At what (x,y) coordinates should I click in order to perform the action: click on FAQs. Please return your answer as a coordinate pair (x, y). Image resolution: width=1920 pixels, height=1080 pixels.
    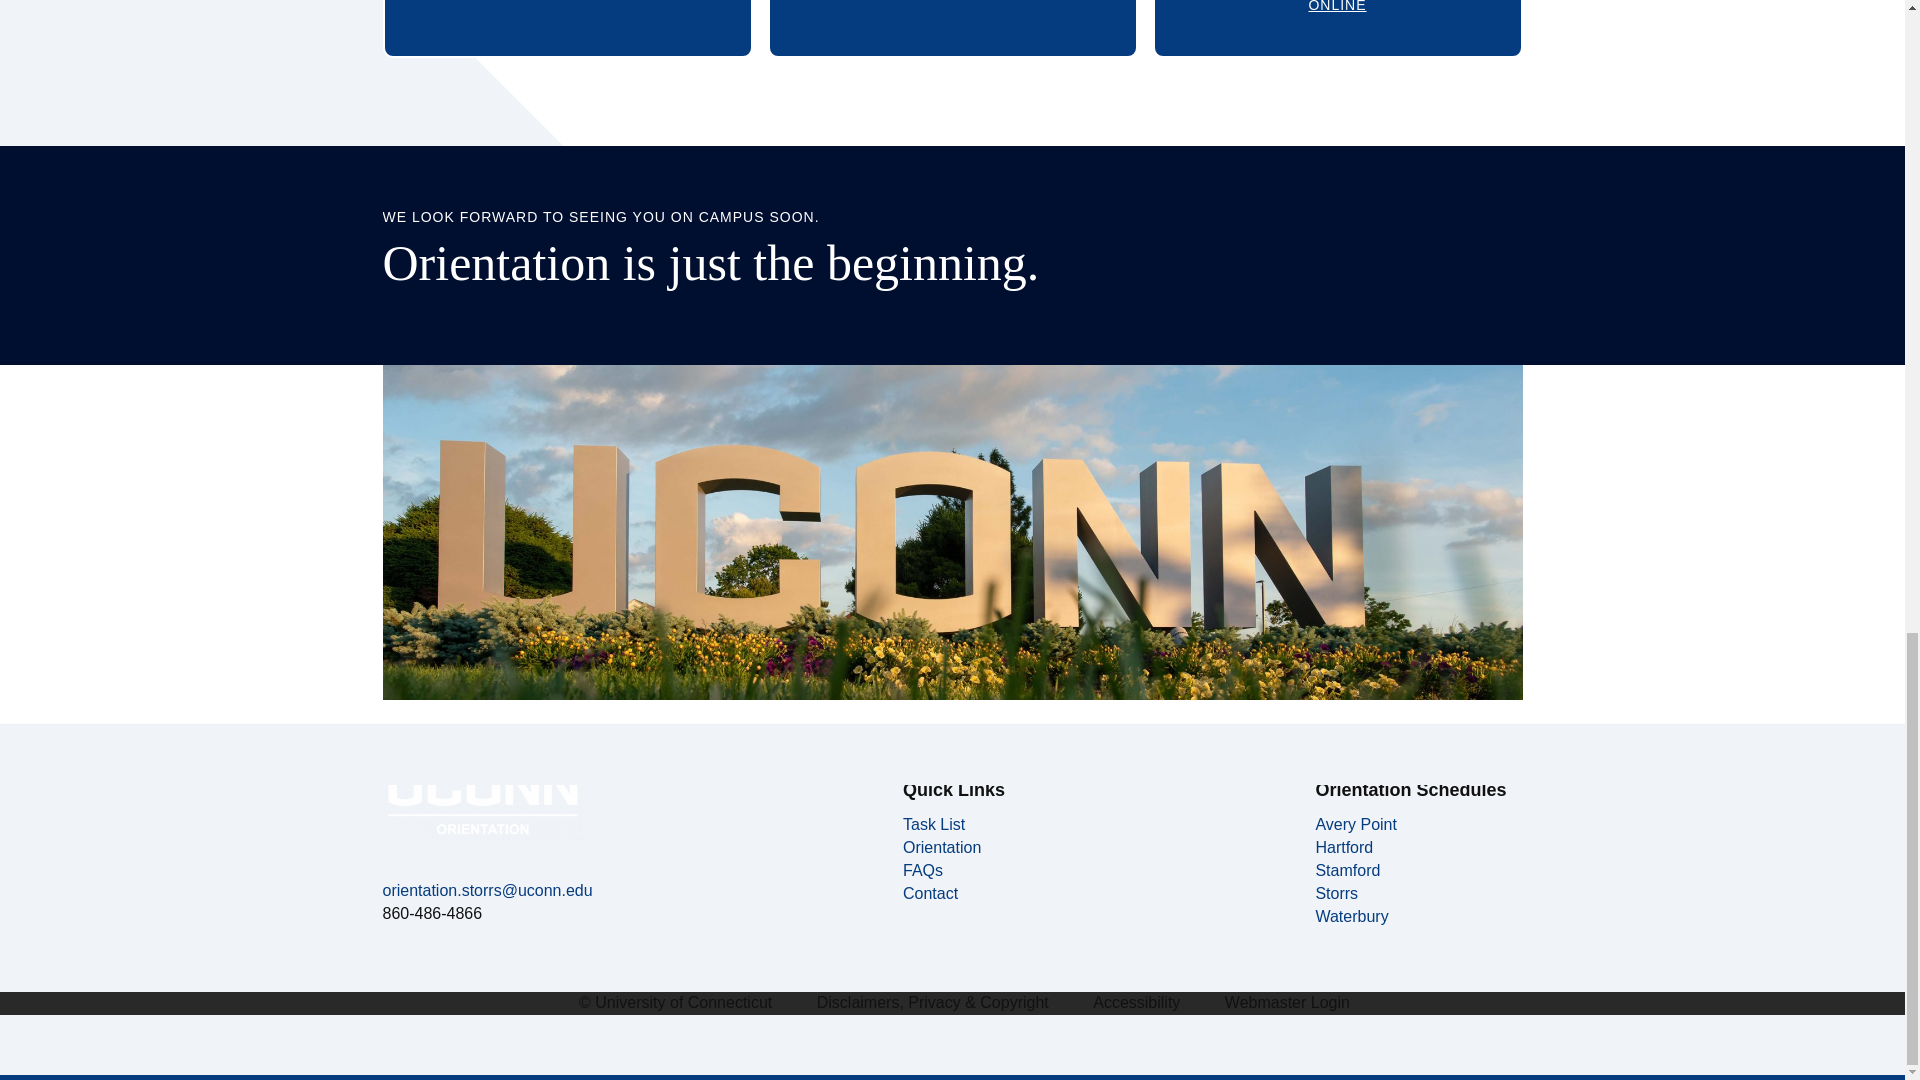
    Looking at the image, I should click on (934, 824).